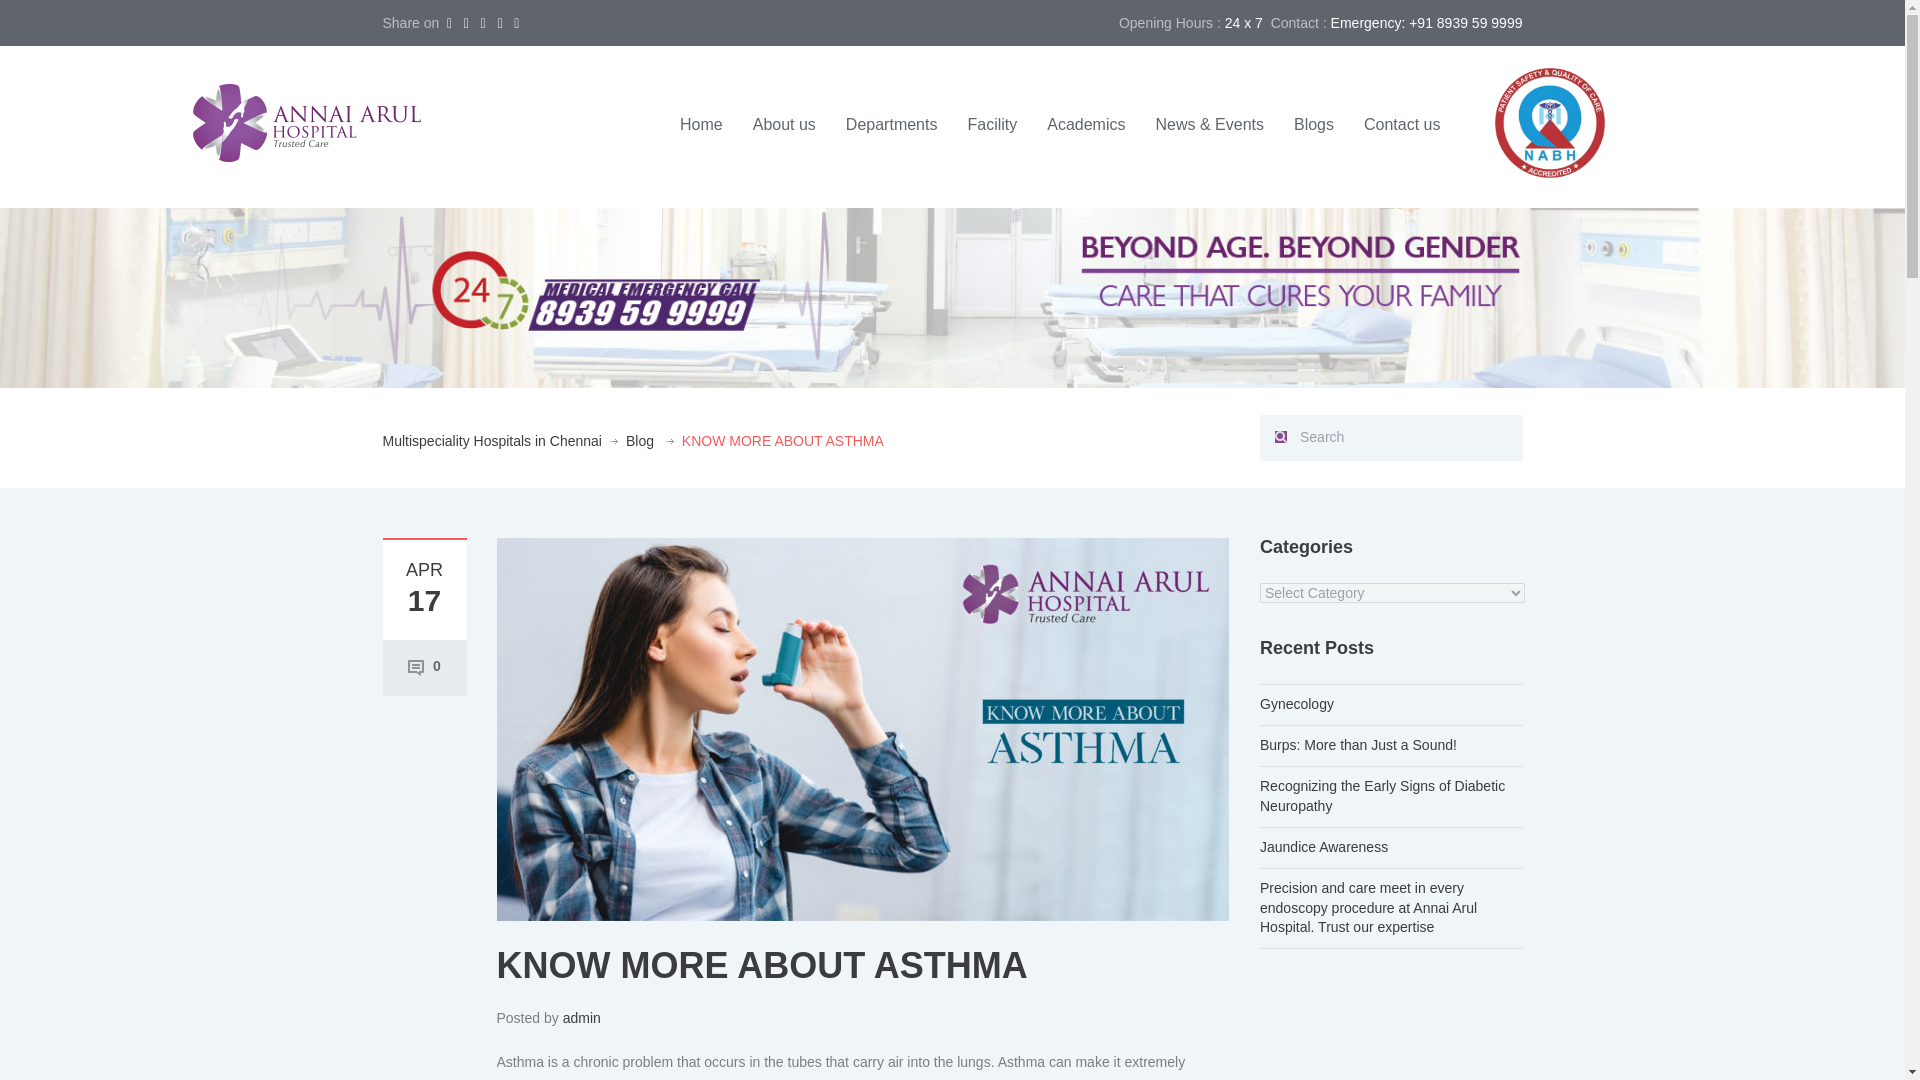  What do you see at coordinates (581, 1018) in the screenshot?
I see `View all posts by admin` at bounding box center [581, 1018].